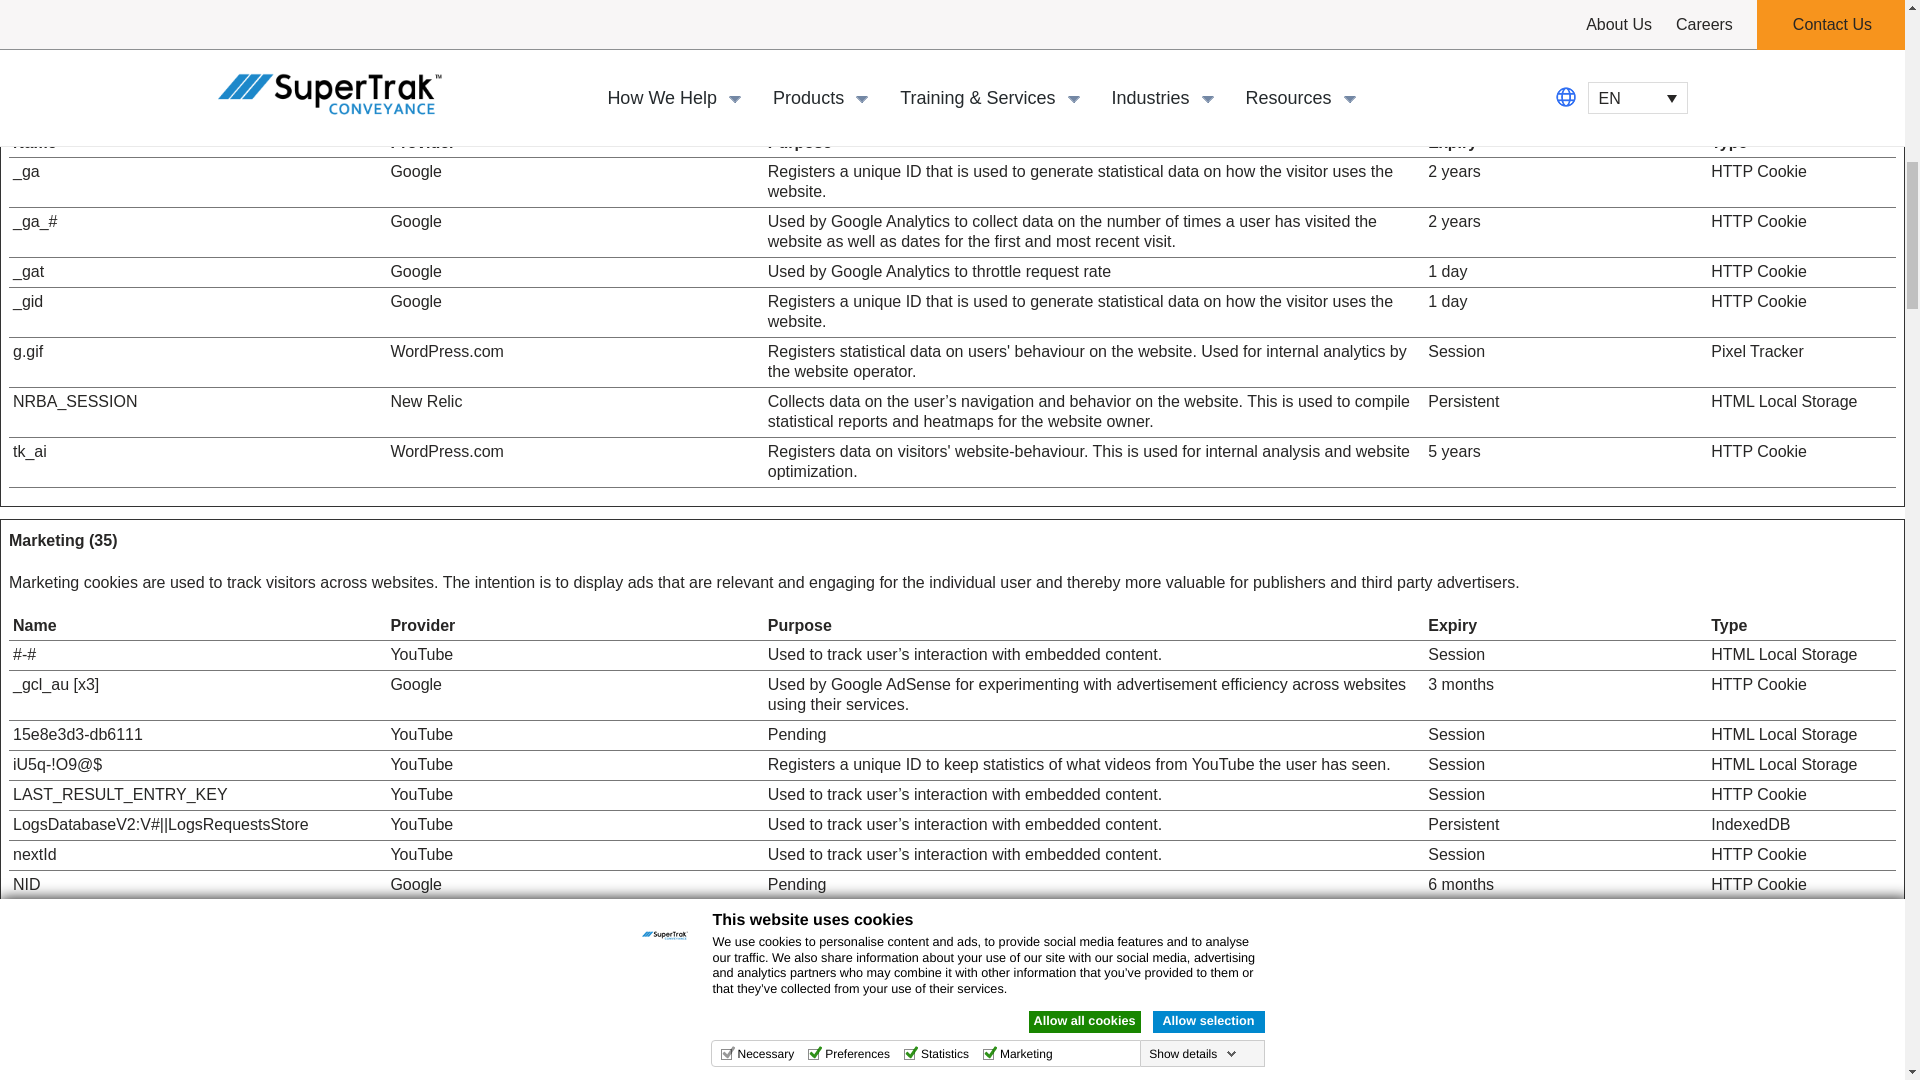 The width and height of the screenshot is (1920, 1080). I want to click on Google, so click(415, 172).